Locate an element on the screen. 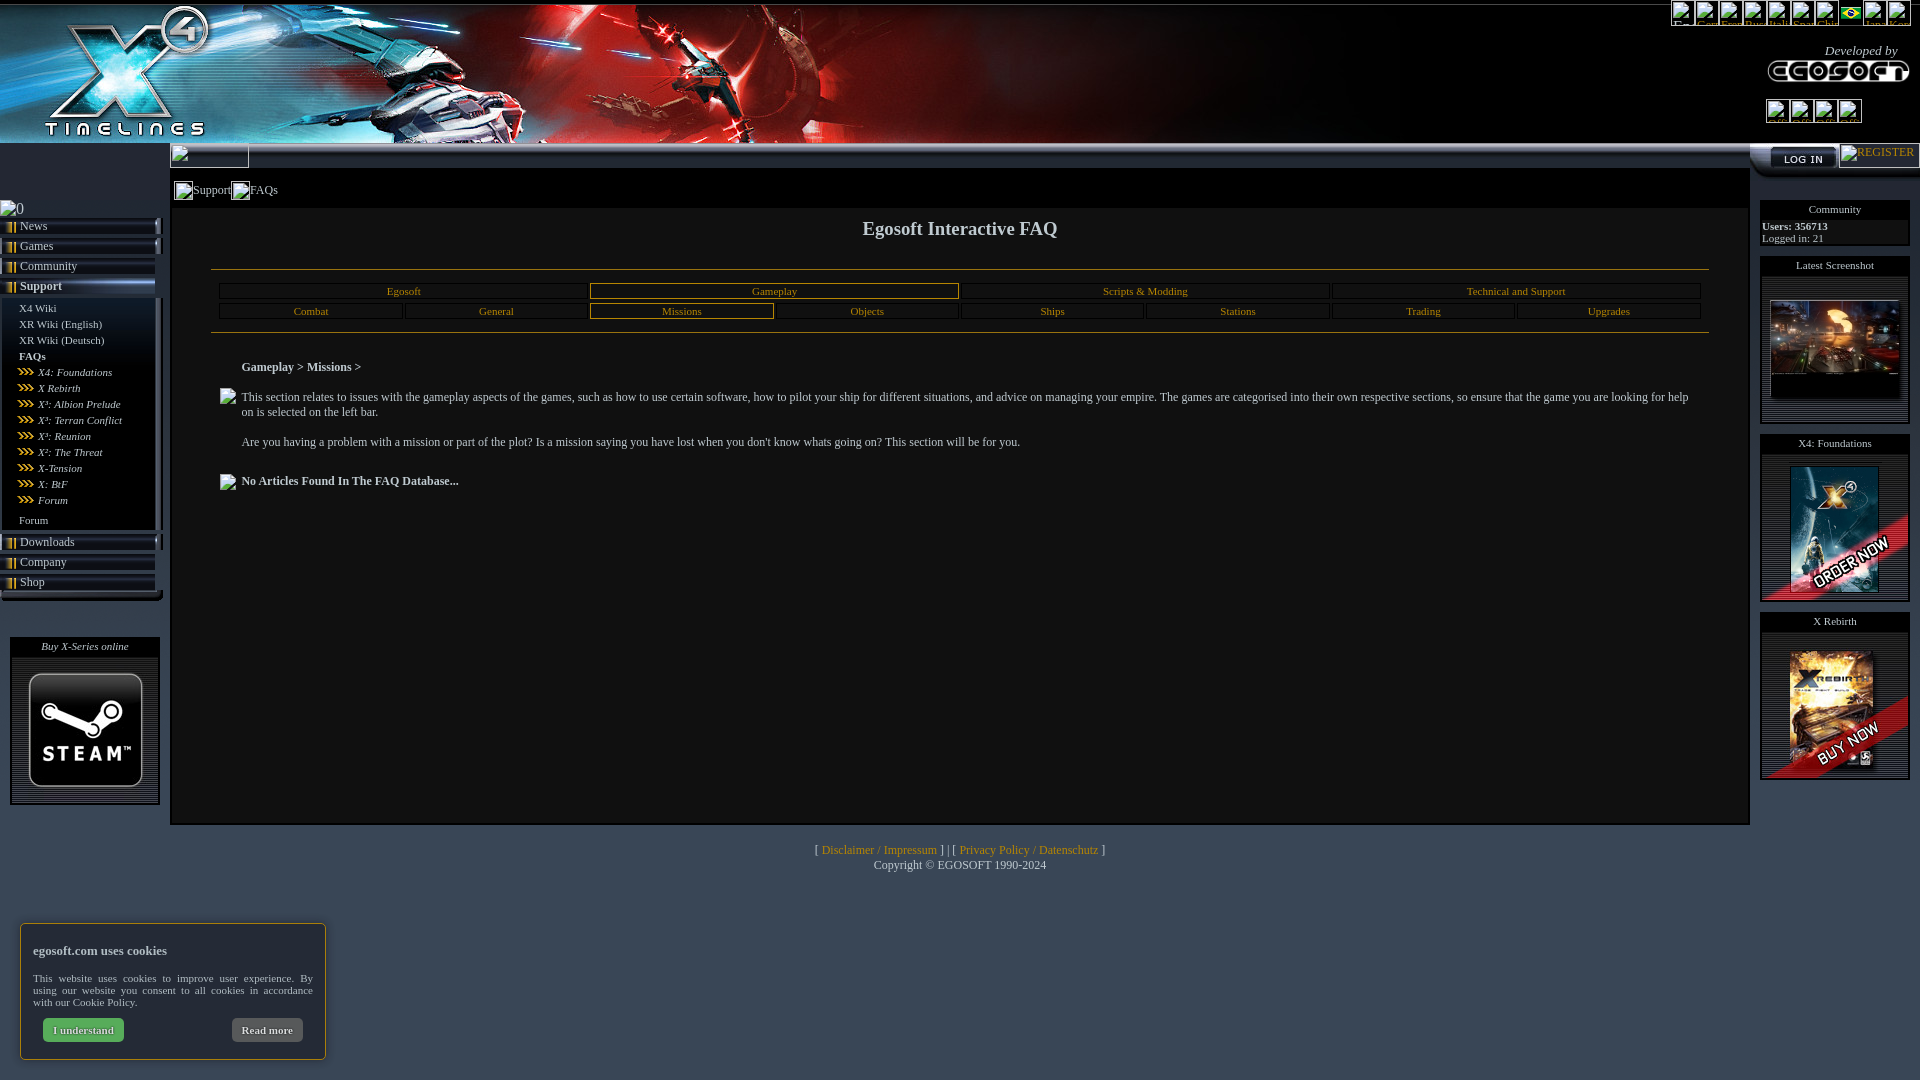 The width and height of the screenshot is (1920, 1080). Forum is located at coordinates (52, 500).